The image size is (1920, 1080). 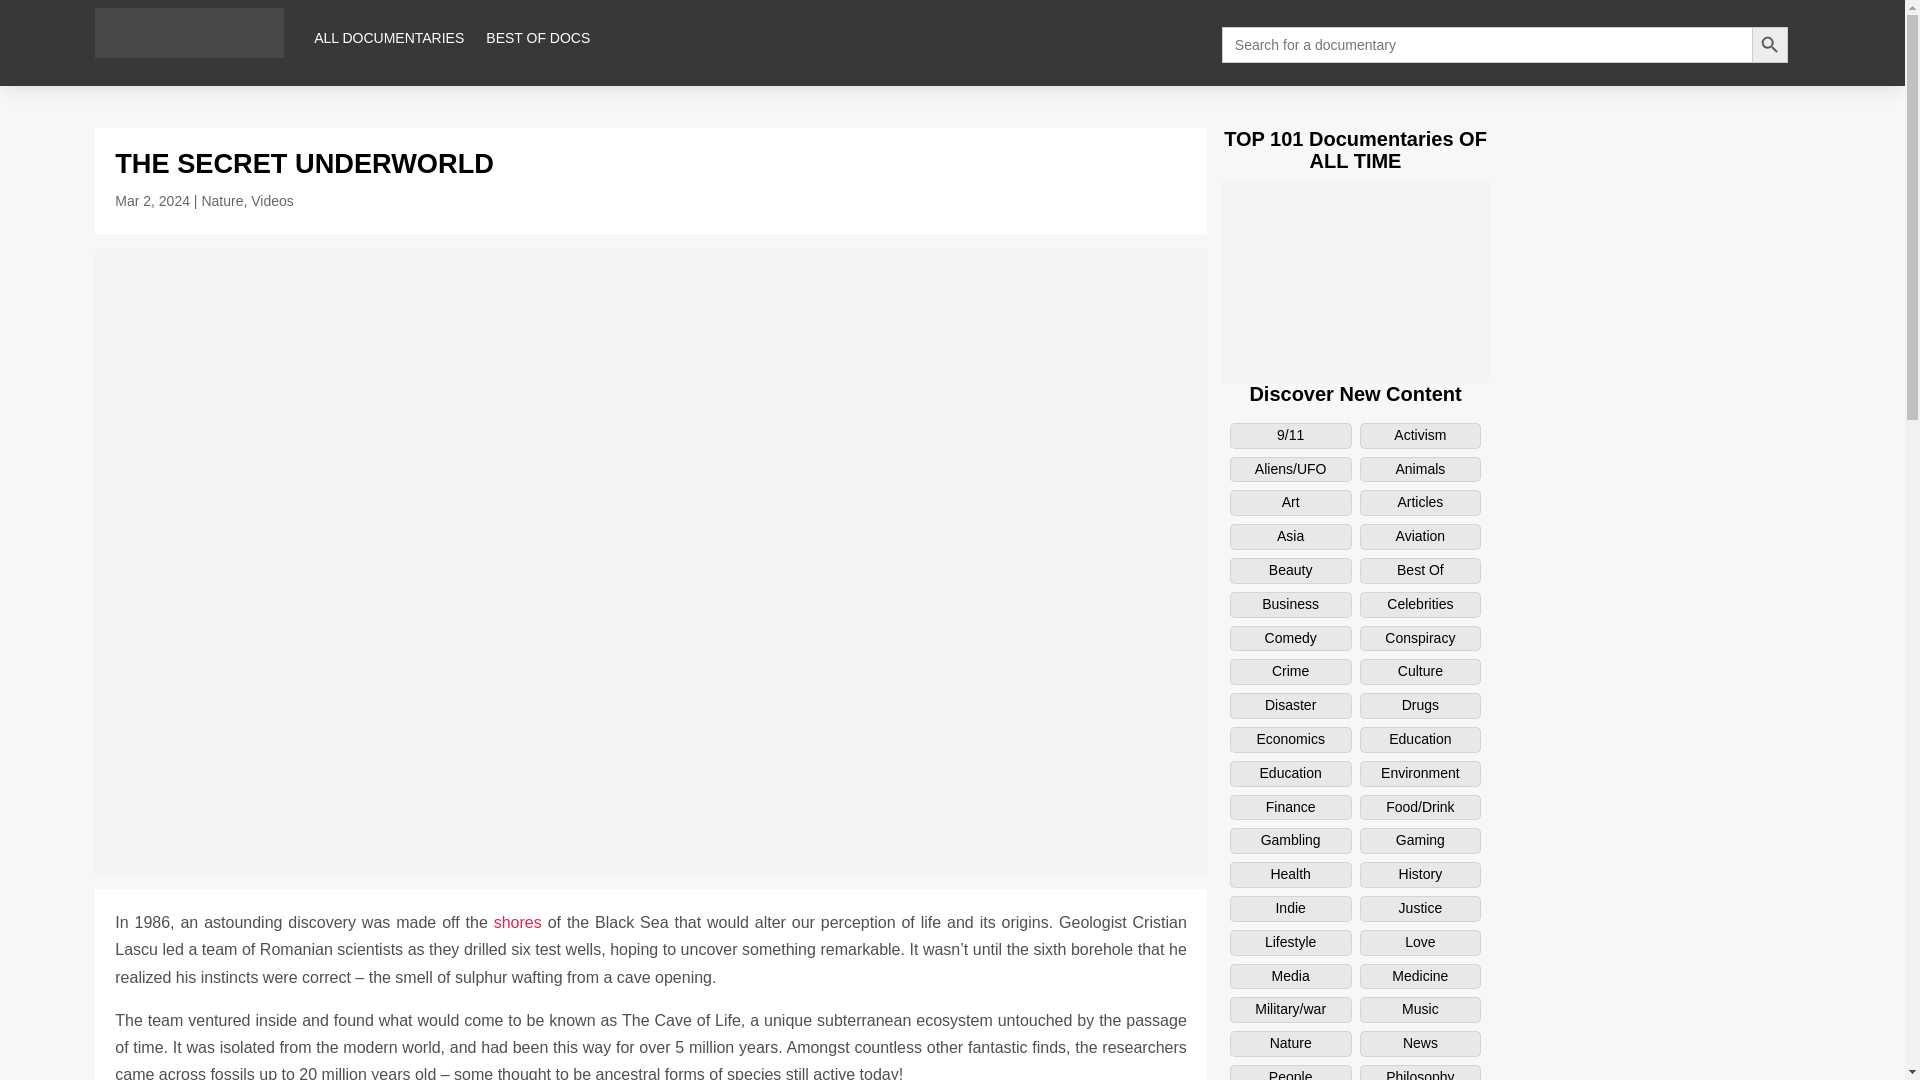 What do you see at coordinates (1290, 639) in the screenshot?
I see `Comedy` at bounding box center [1290, 639].